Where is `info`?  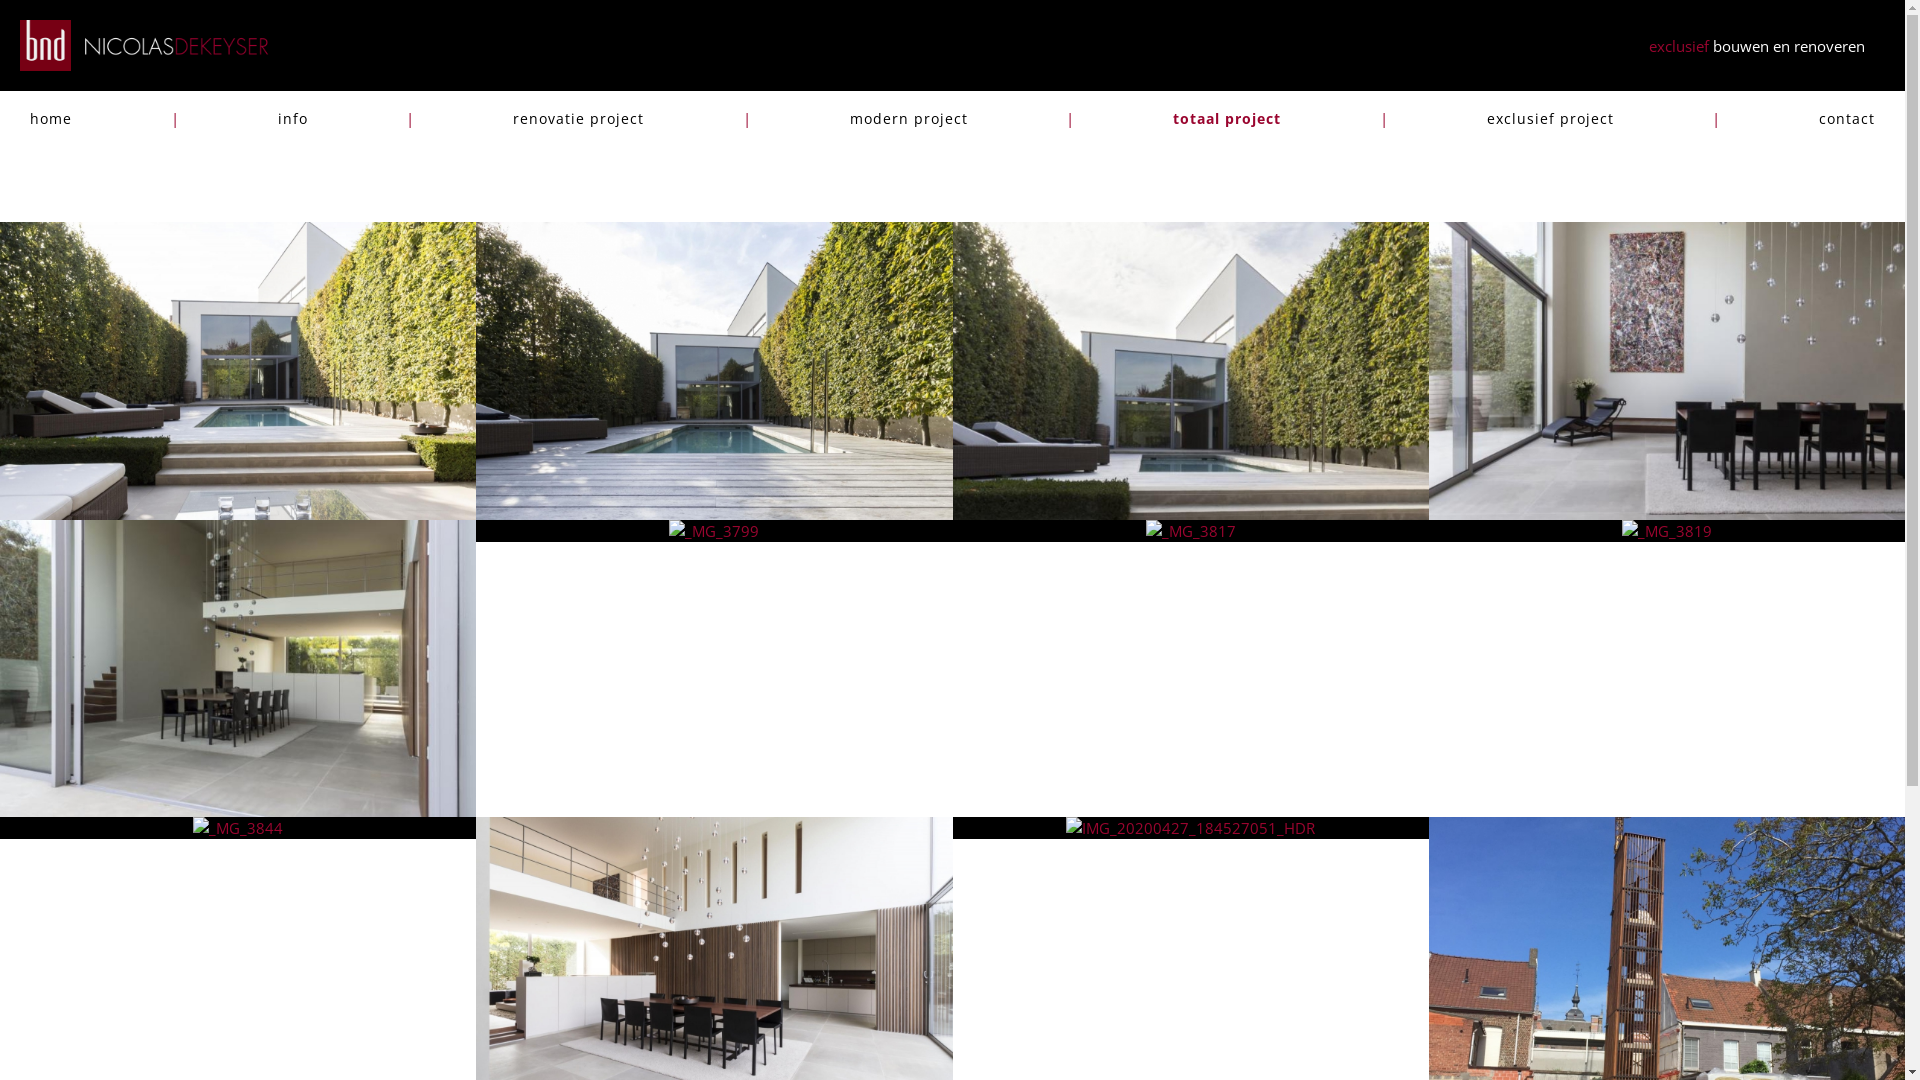
info is located at coordinates (293, 119).